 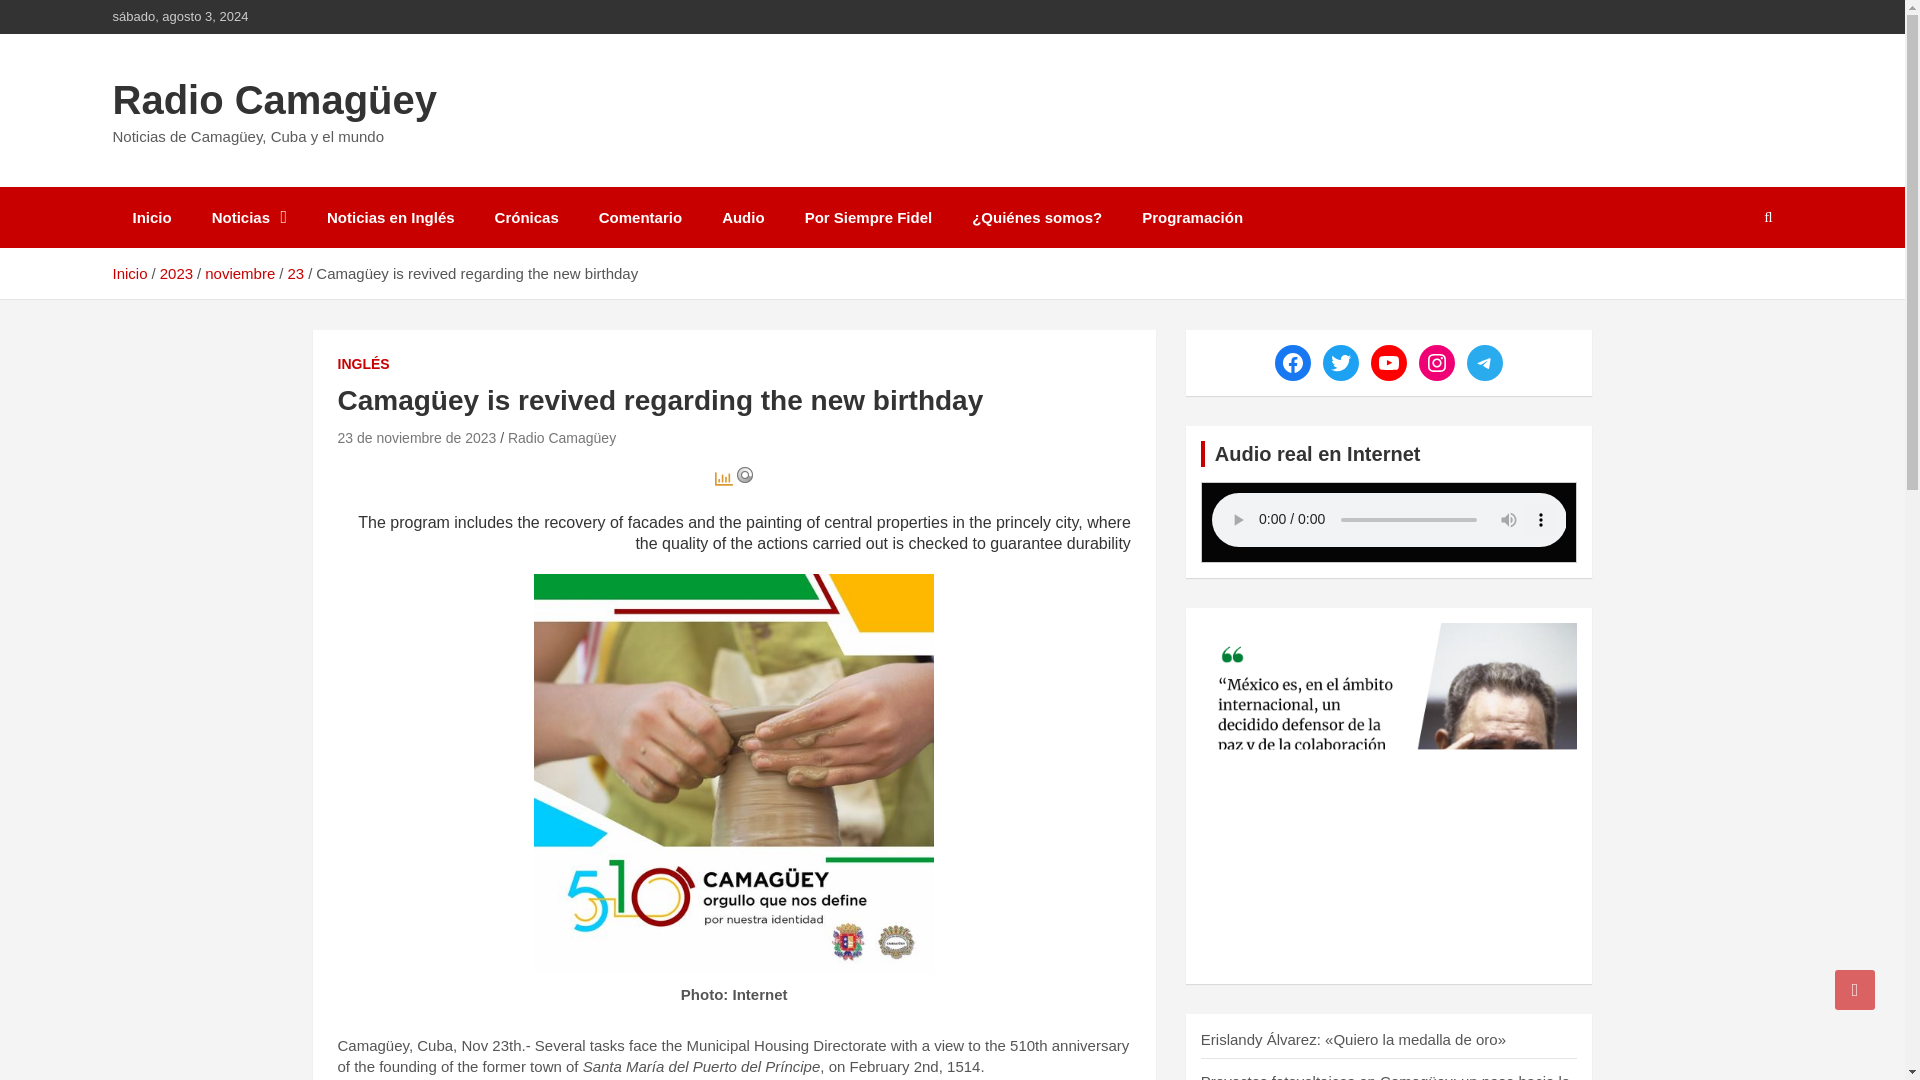 What do you see at coordinates (1292, 362) in the screenshot?
I see `Facebook` at bounding box center [1292, 362].